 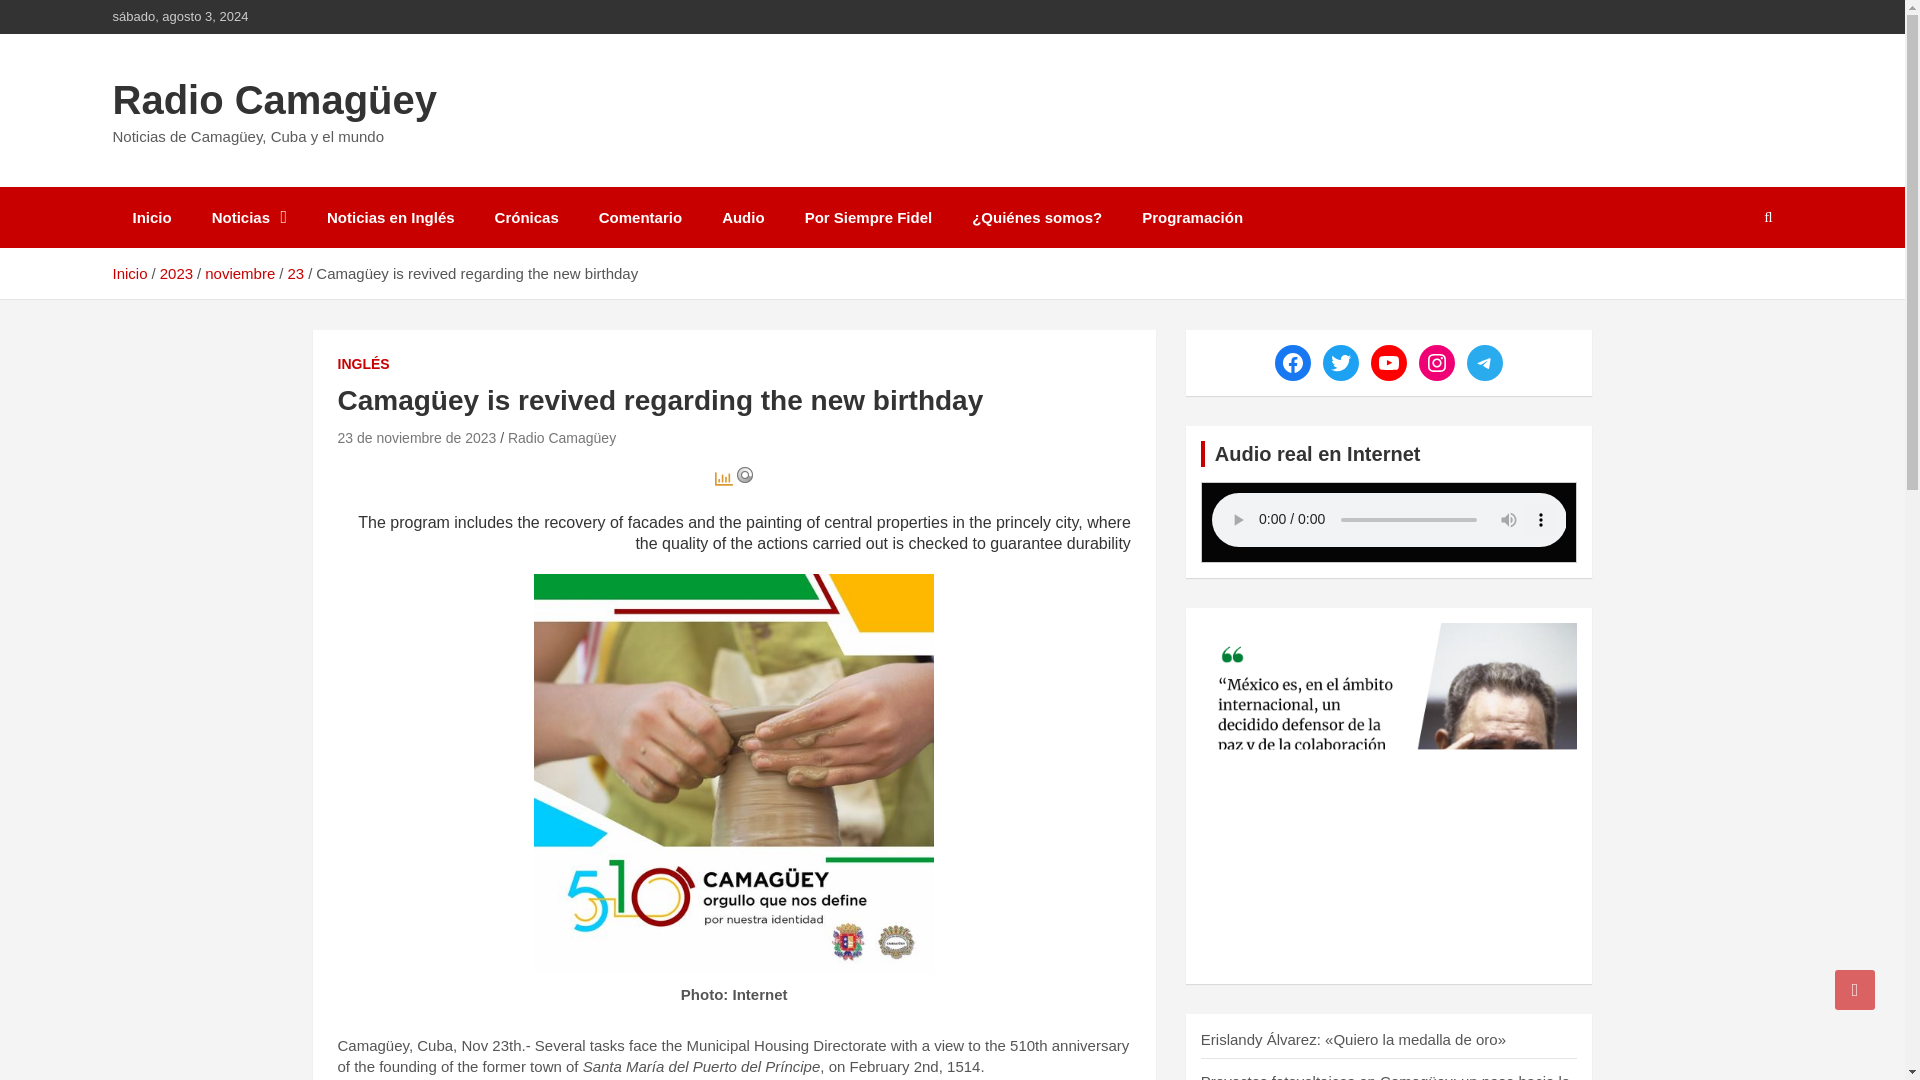 What do you see at coordinates (1292, 362) in the screenshot?
I see `Facebook` at bounding box center [1292, 362].